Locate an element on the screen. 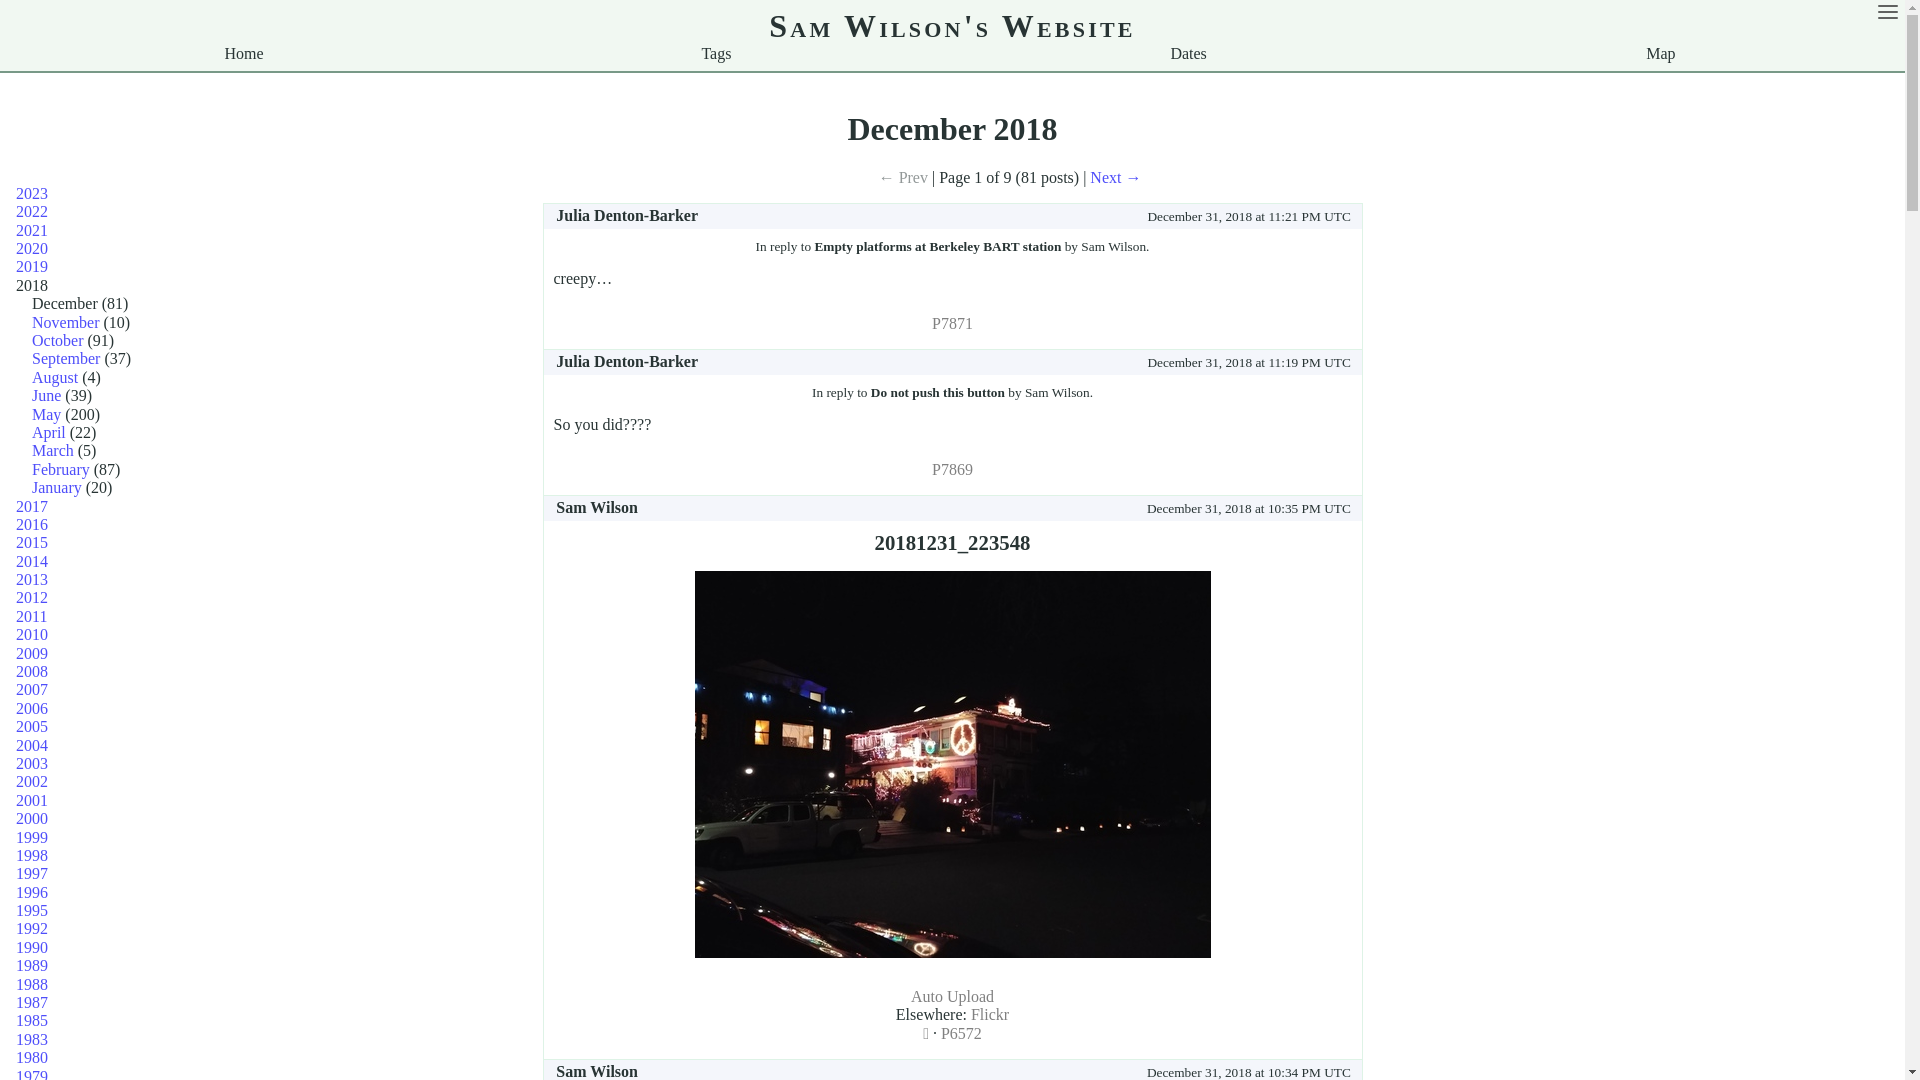  Flickr is located at coordinates (990, 1014).